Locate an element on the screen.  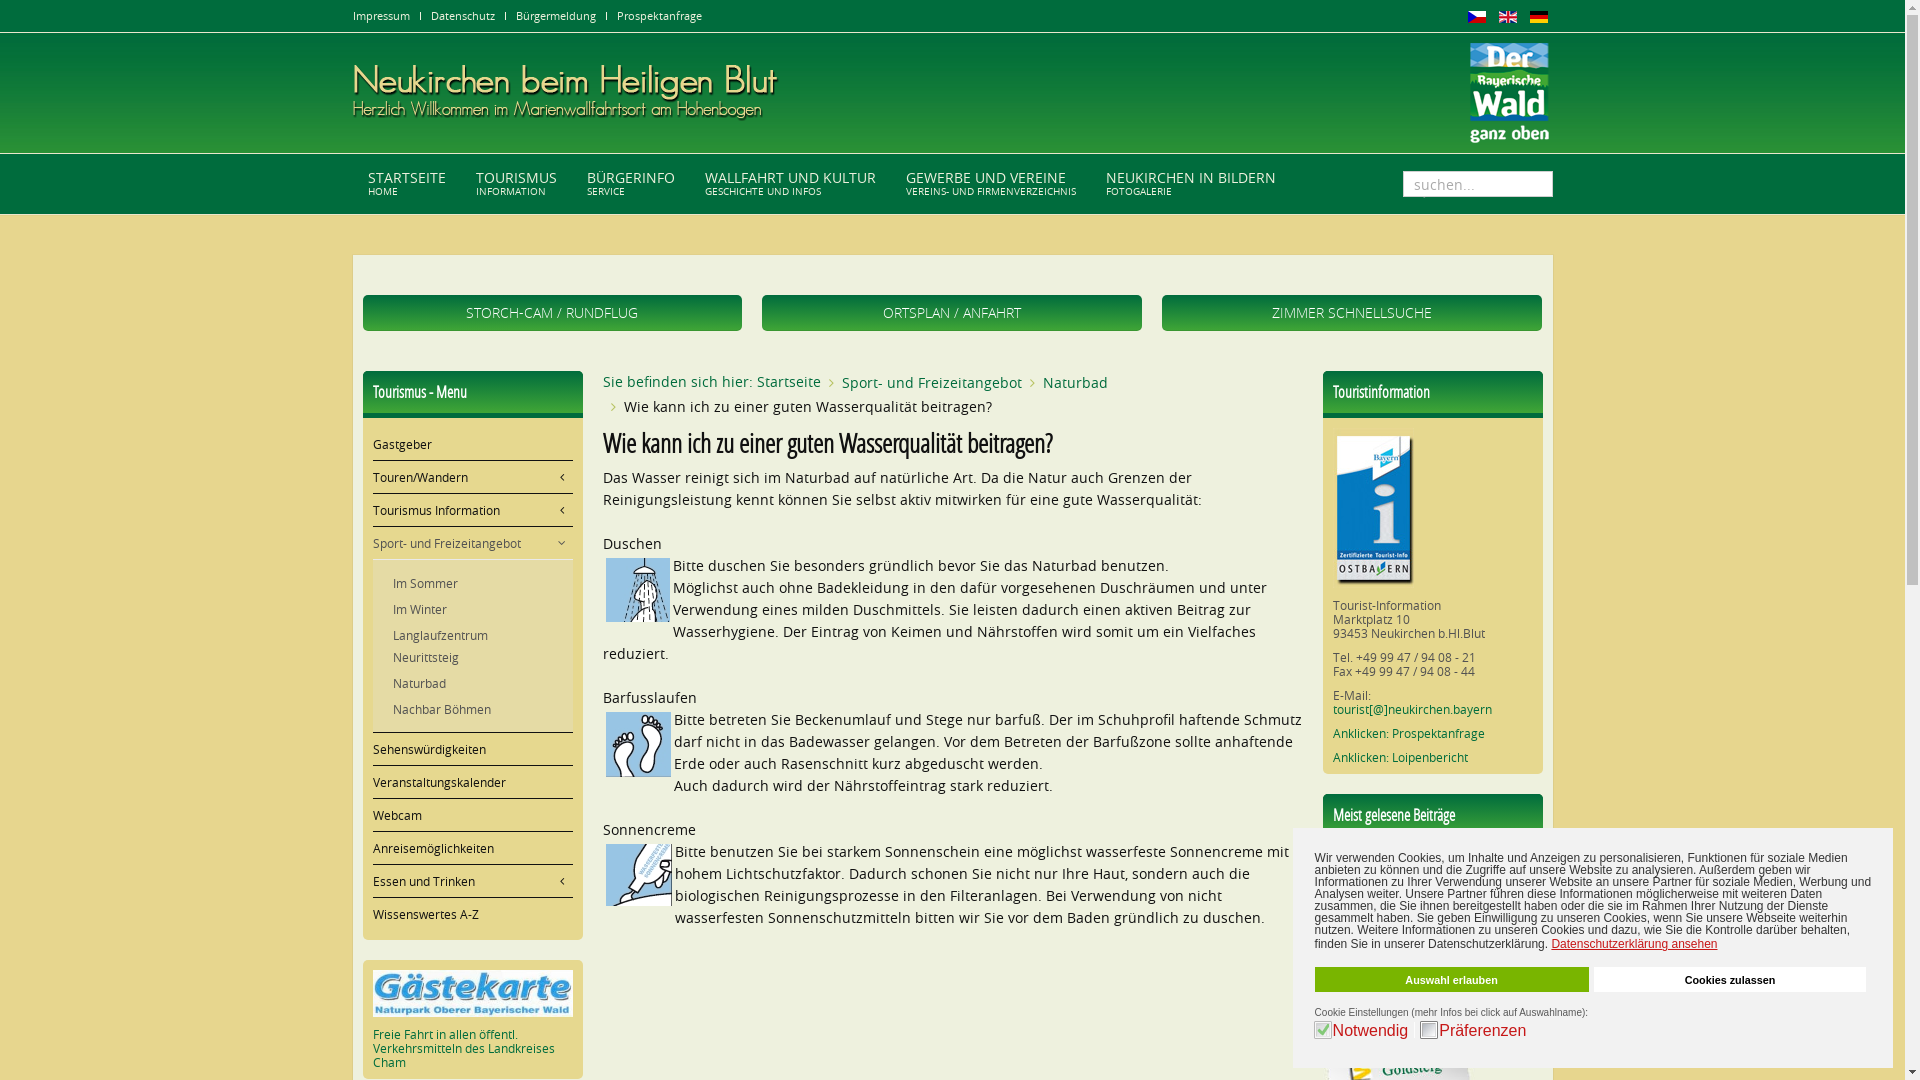
NEUKIRCHEN IN BILDERN
FOTOGALERIE is located at coordinates (1190, 184).